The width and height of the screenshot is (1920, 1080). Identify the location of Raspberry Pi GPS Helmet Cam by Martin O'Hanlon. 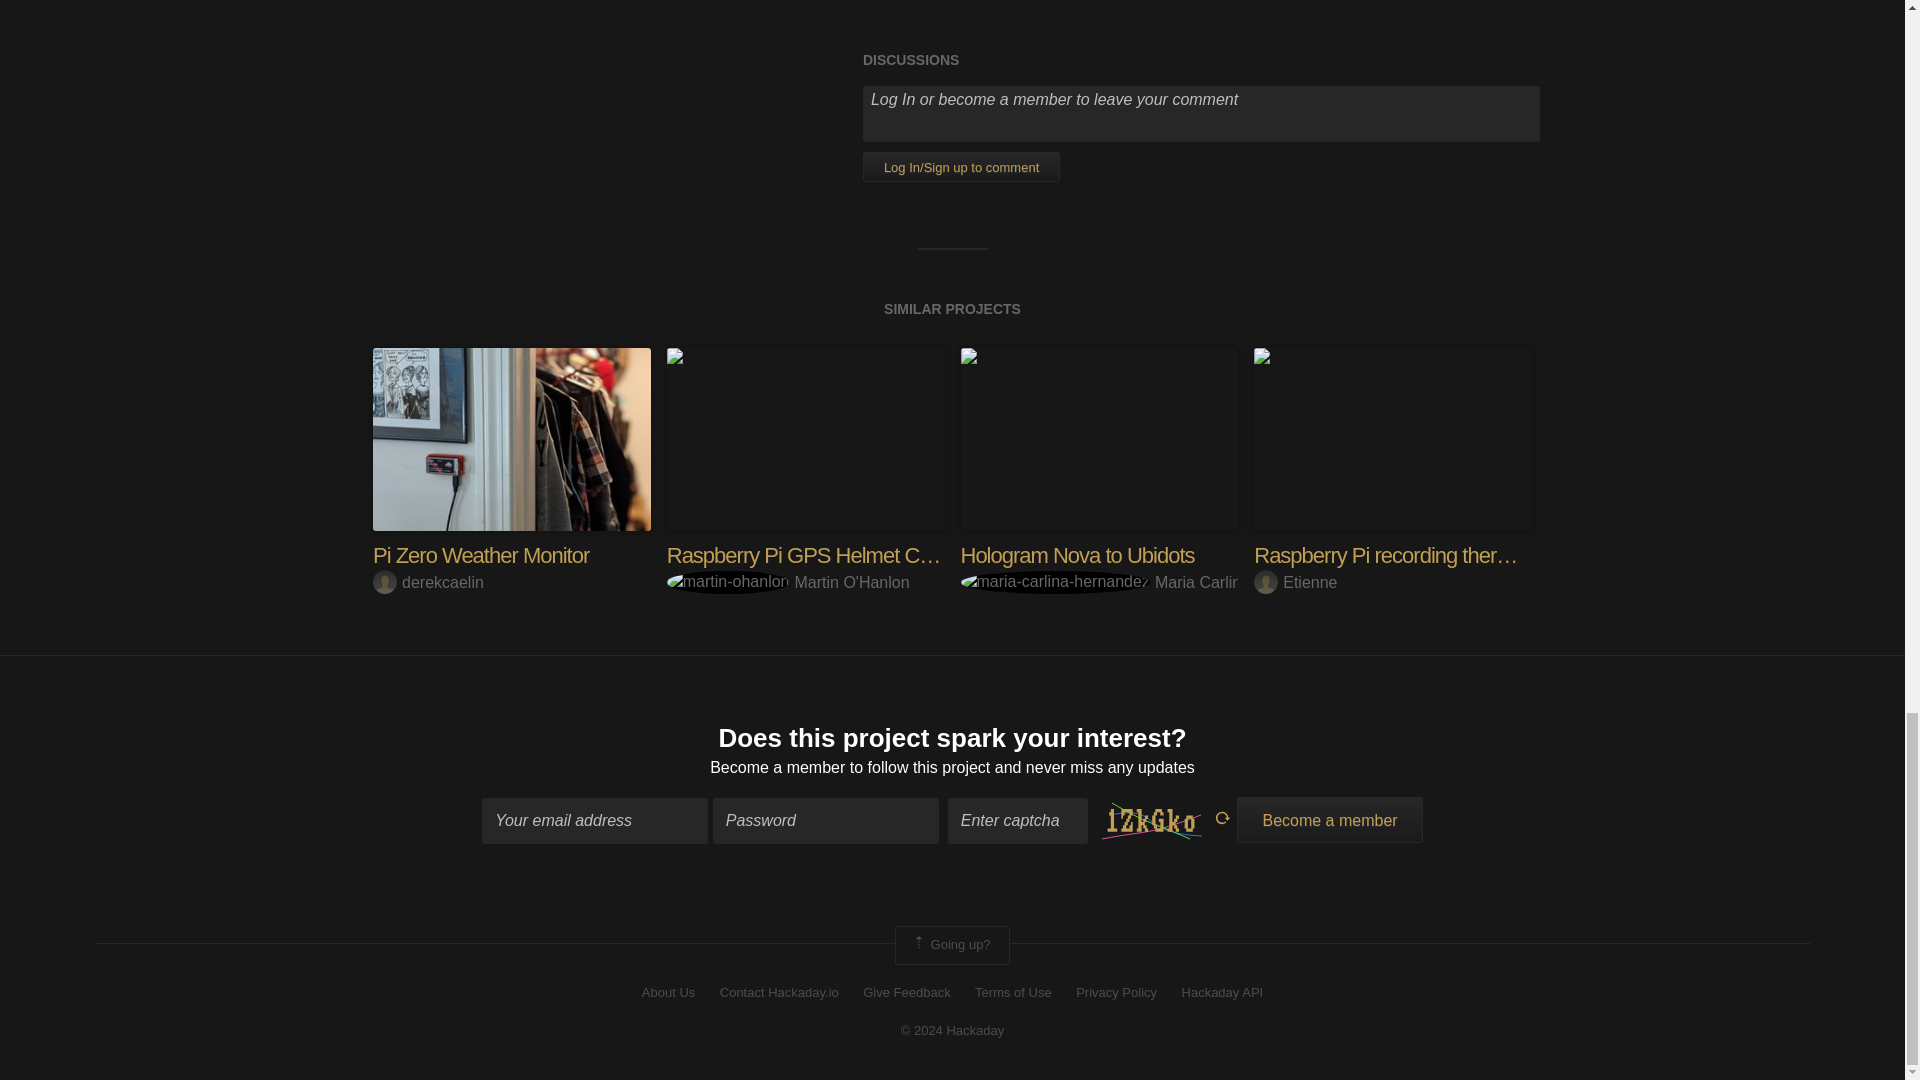
(805, 438).